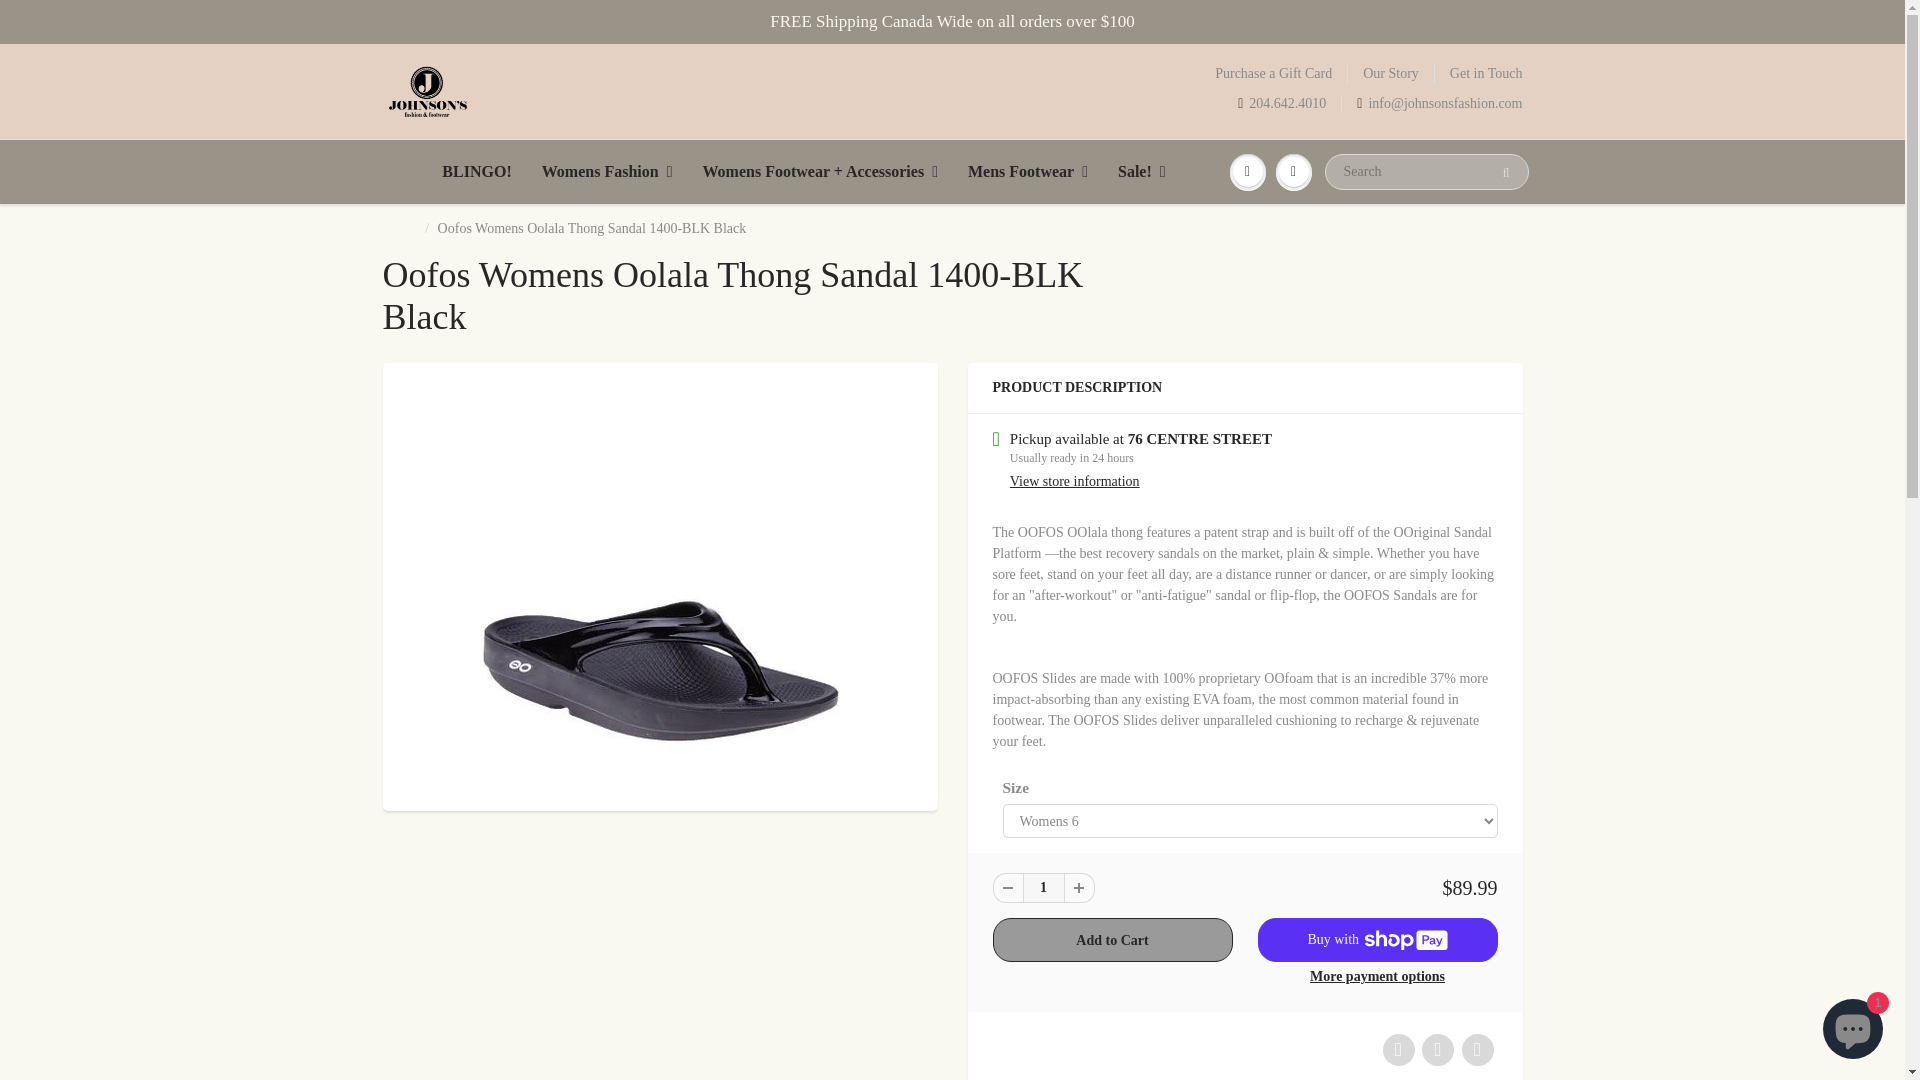 This screenshot has width=1920, height=1080. Describe the element at coordinates (1486, 74) in the screenshot. I see `Get in Touch` at that location.